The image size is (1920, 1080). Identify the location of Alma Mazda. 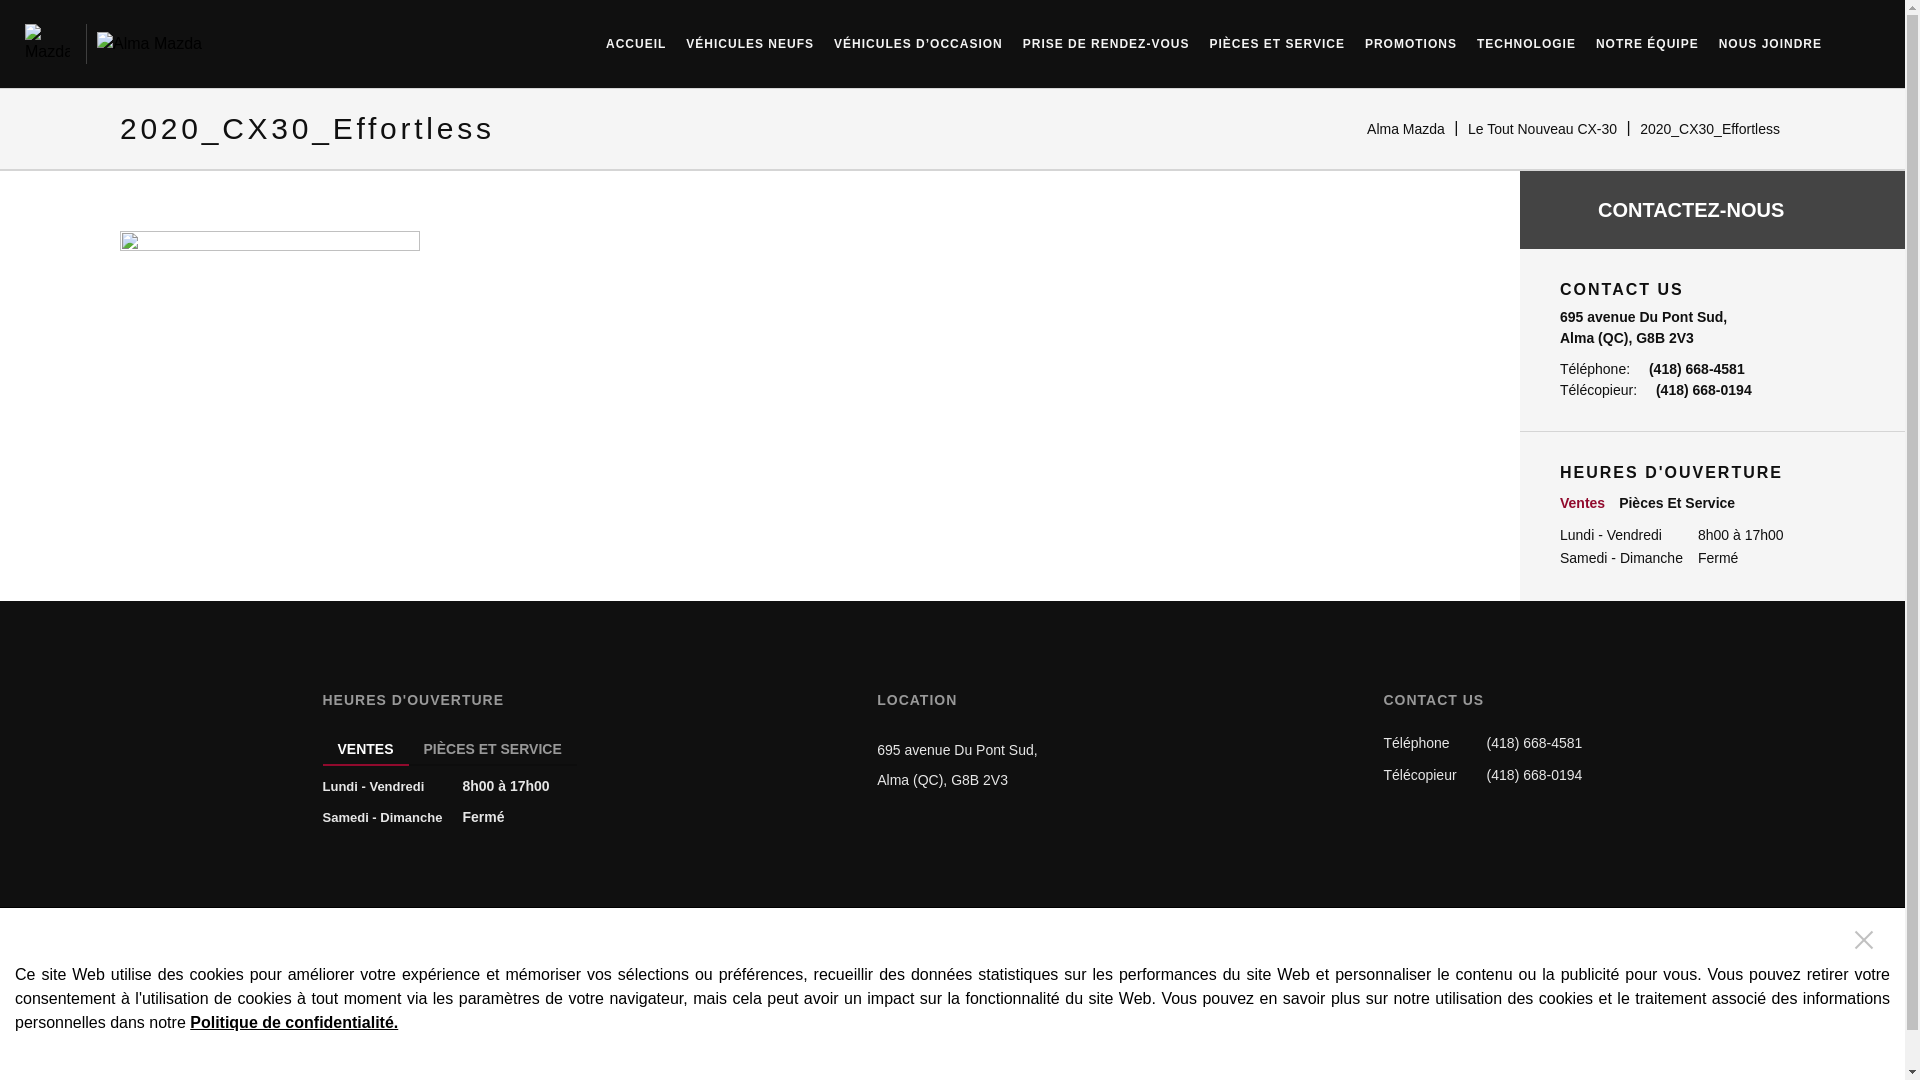
(1406, 129).